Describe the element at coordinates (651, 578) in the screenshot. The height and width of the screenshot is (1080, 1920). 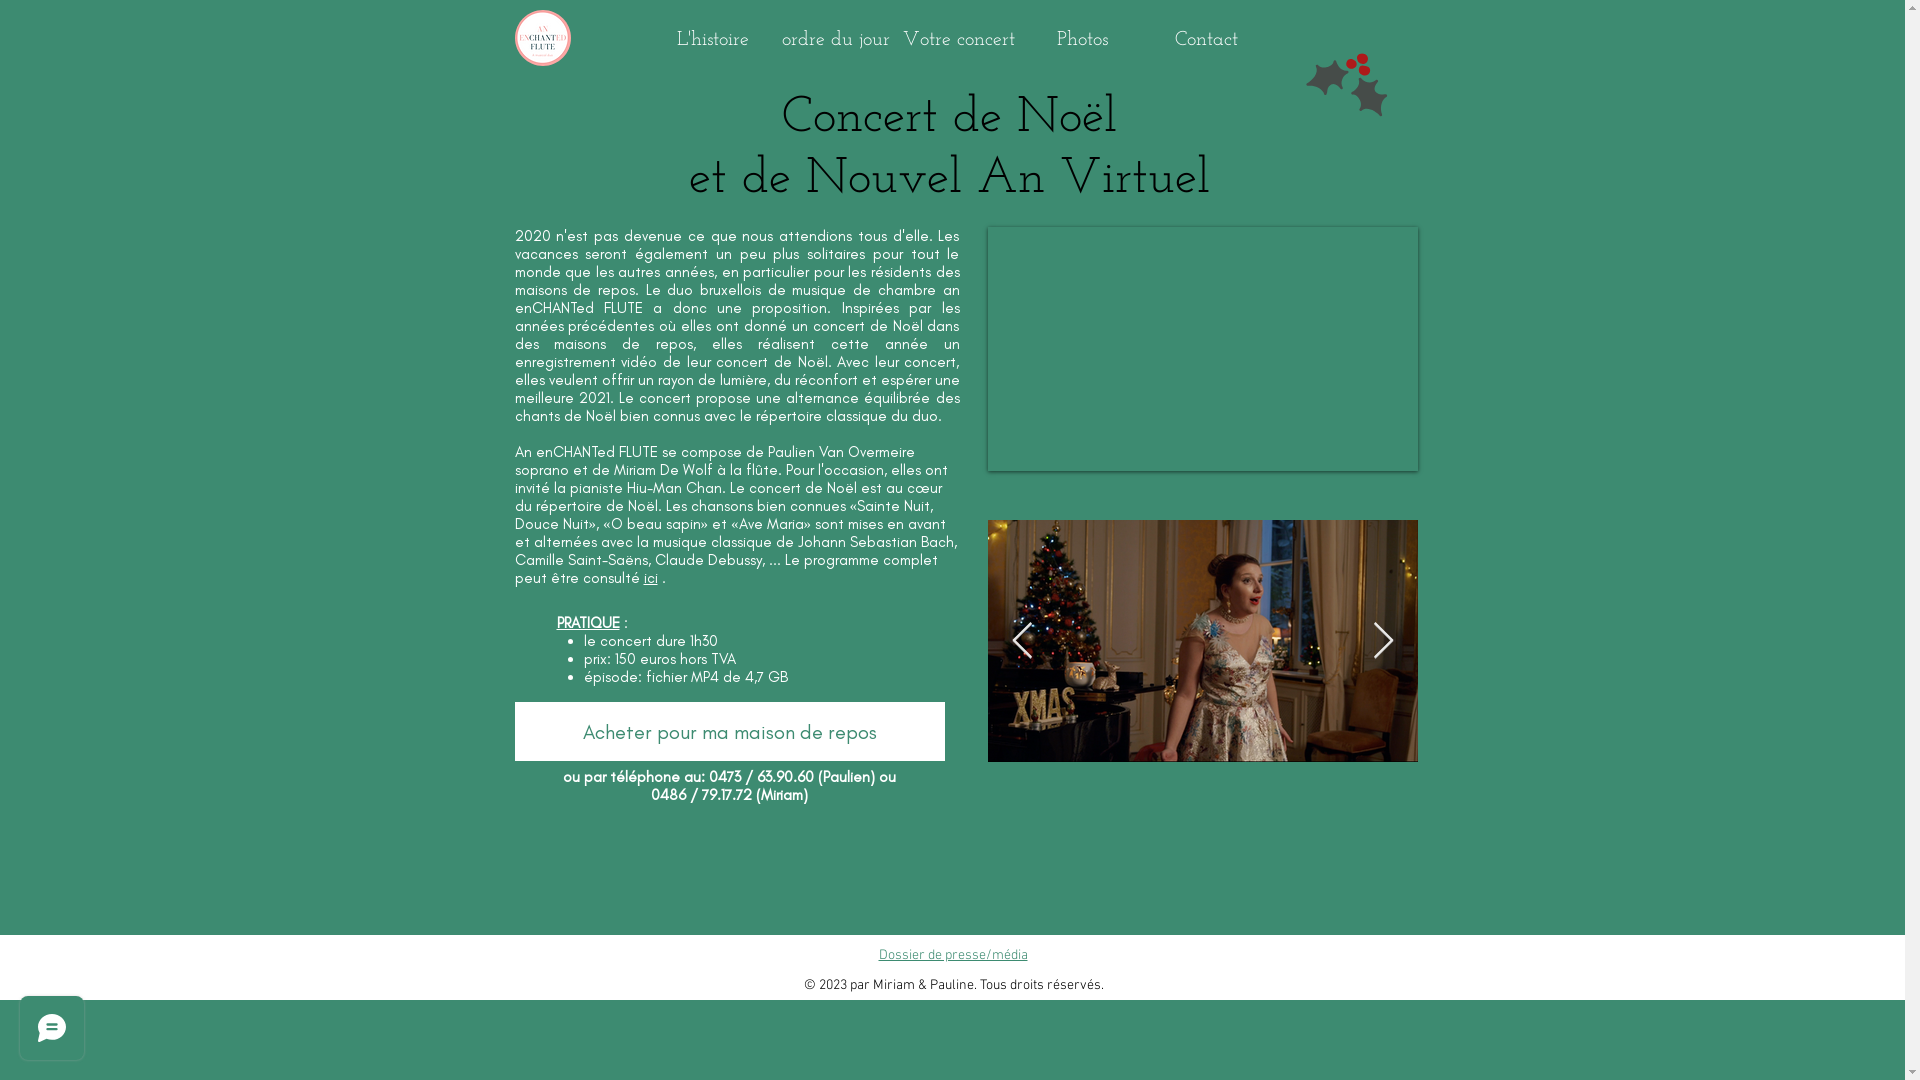
I see `ici` at that location.